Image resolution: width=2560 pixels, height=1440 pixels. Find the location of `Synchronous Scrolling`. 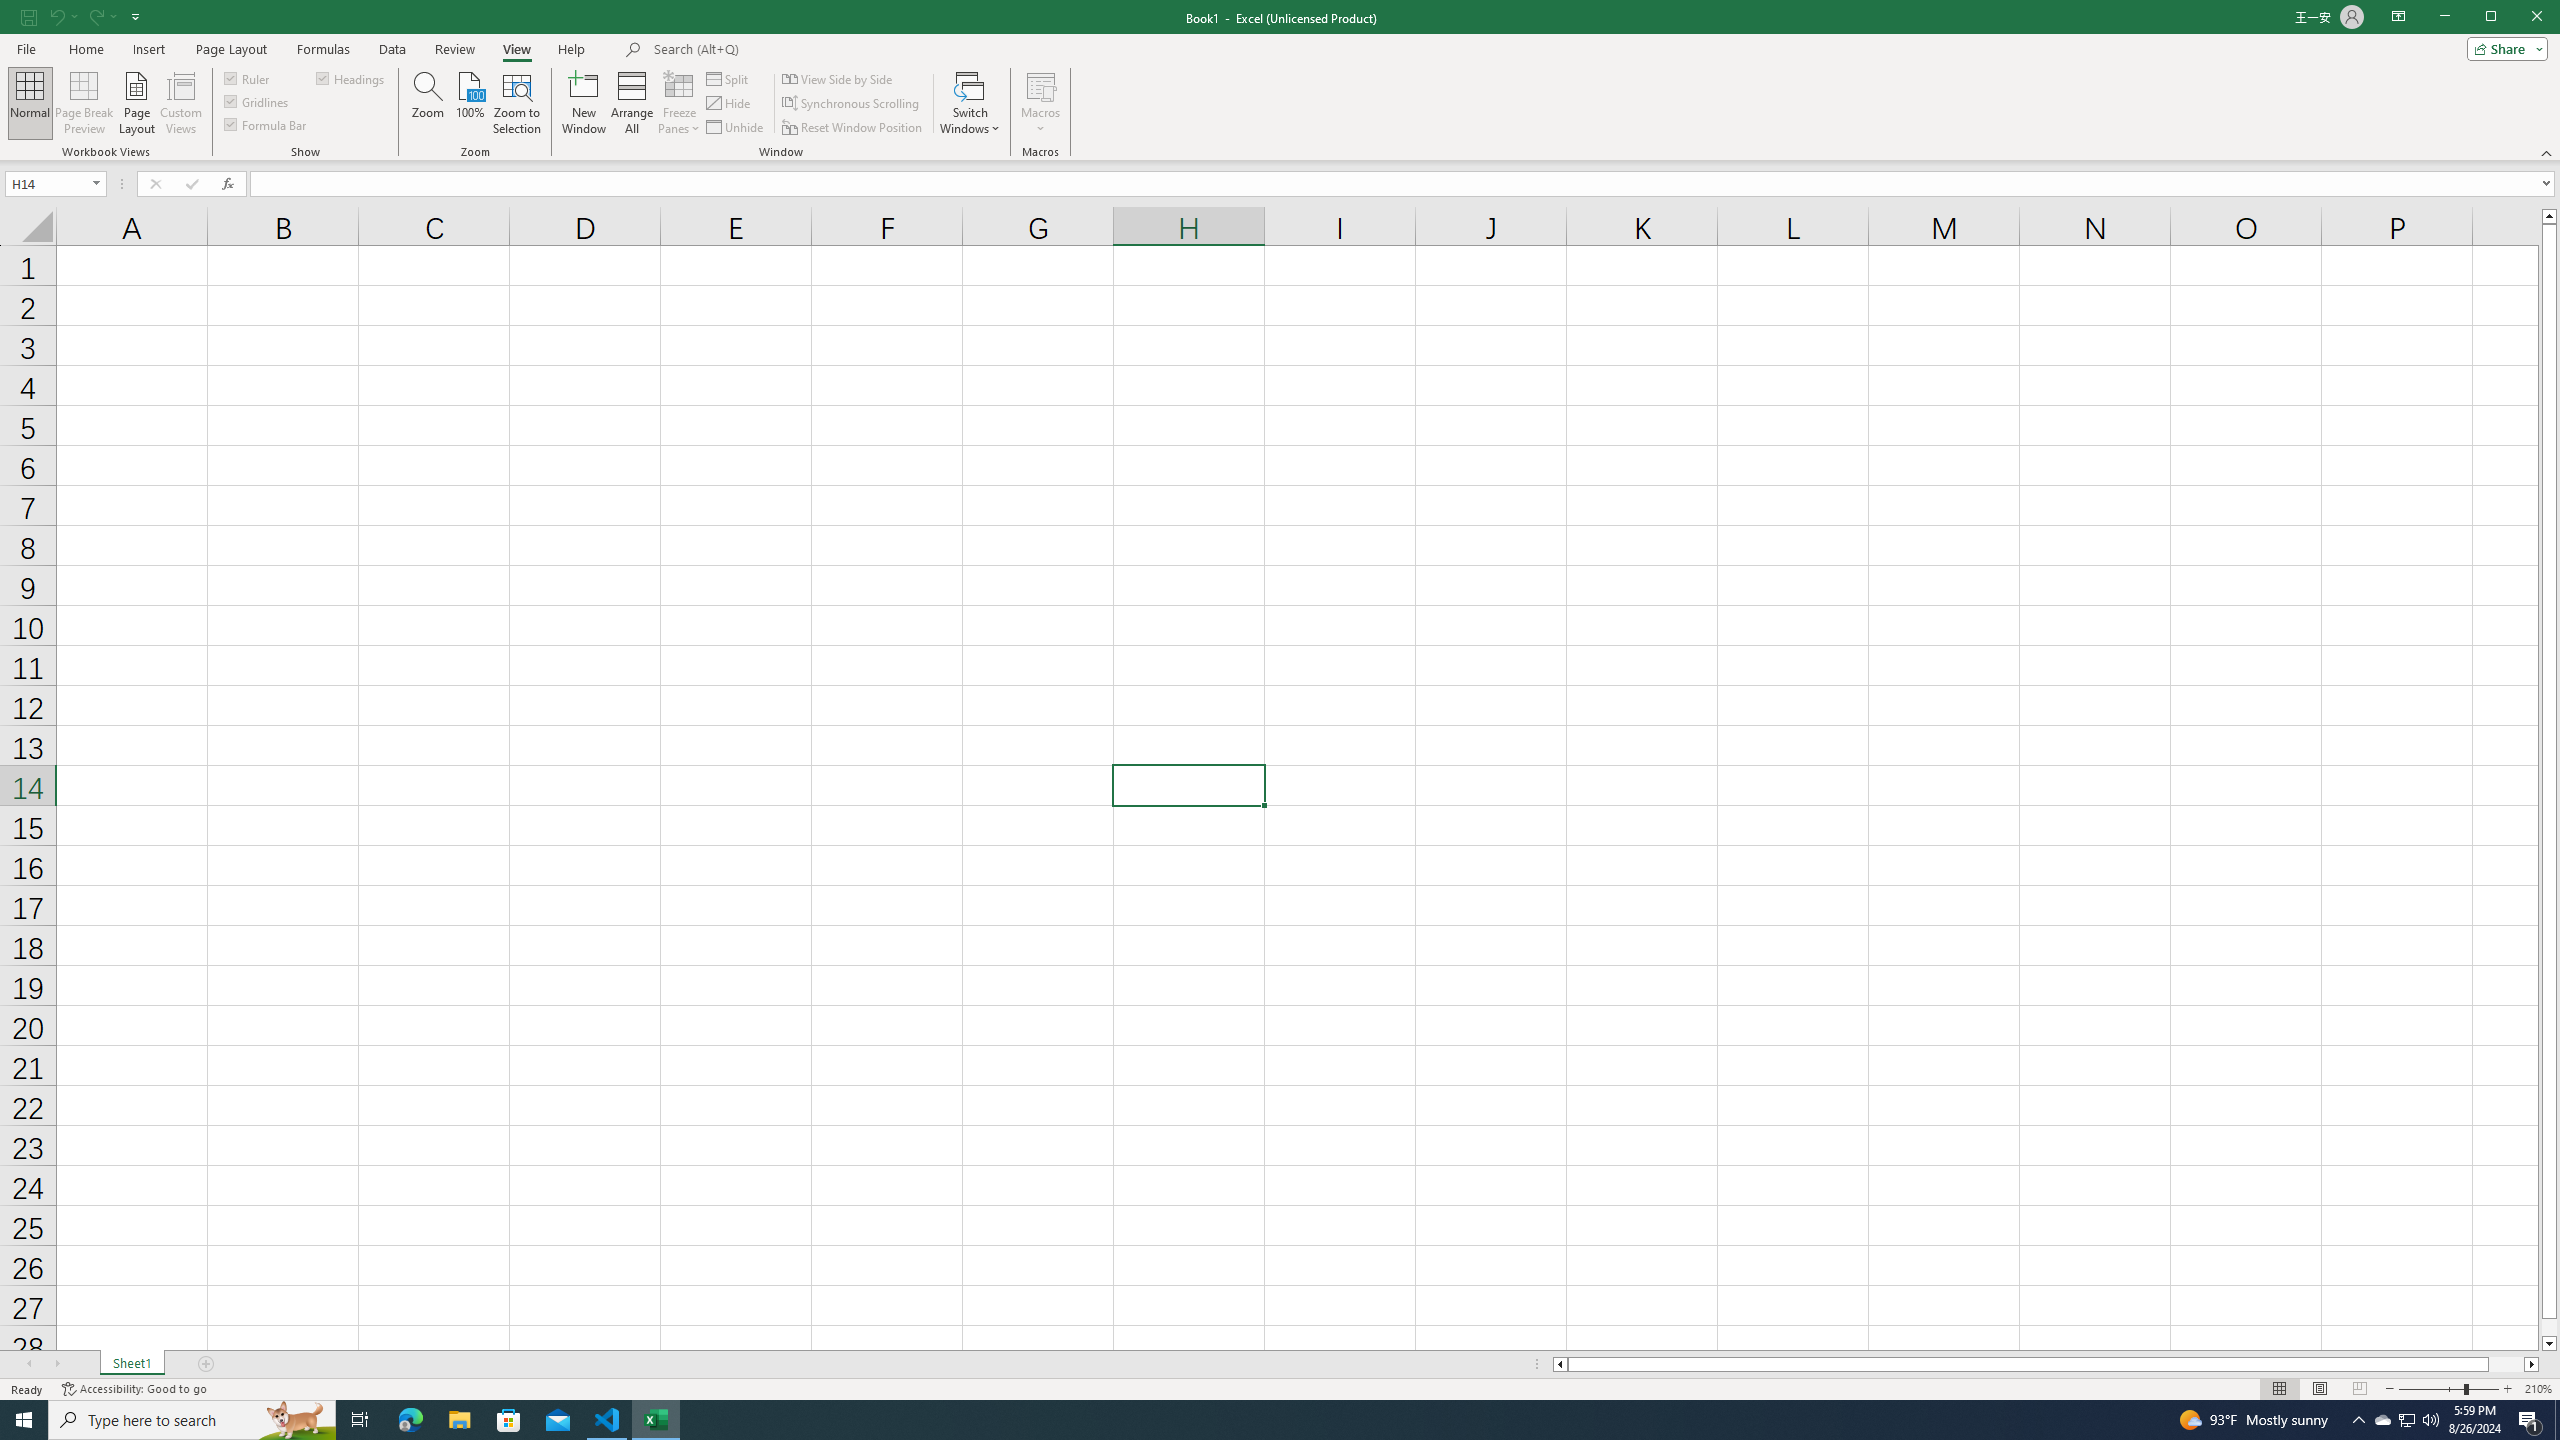

Synchronous Scrolling is located at coordinates (852, 104).